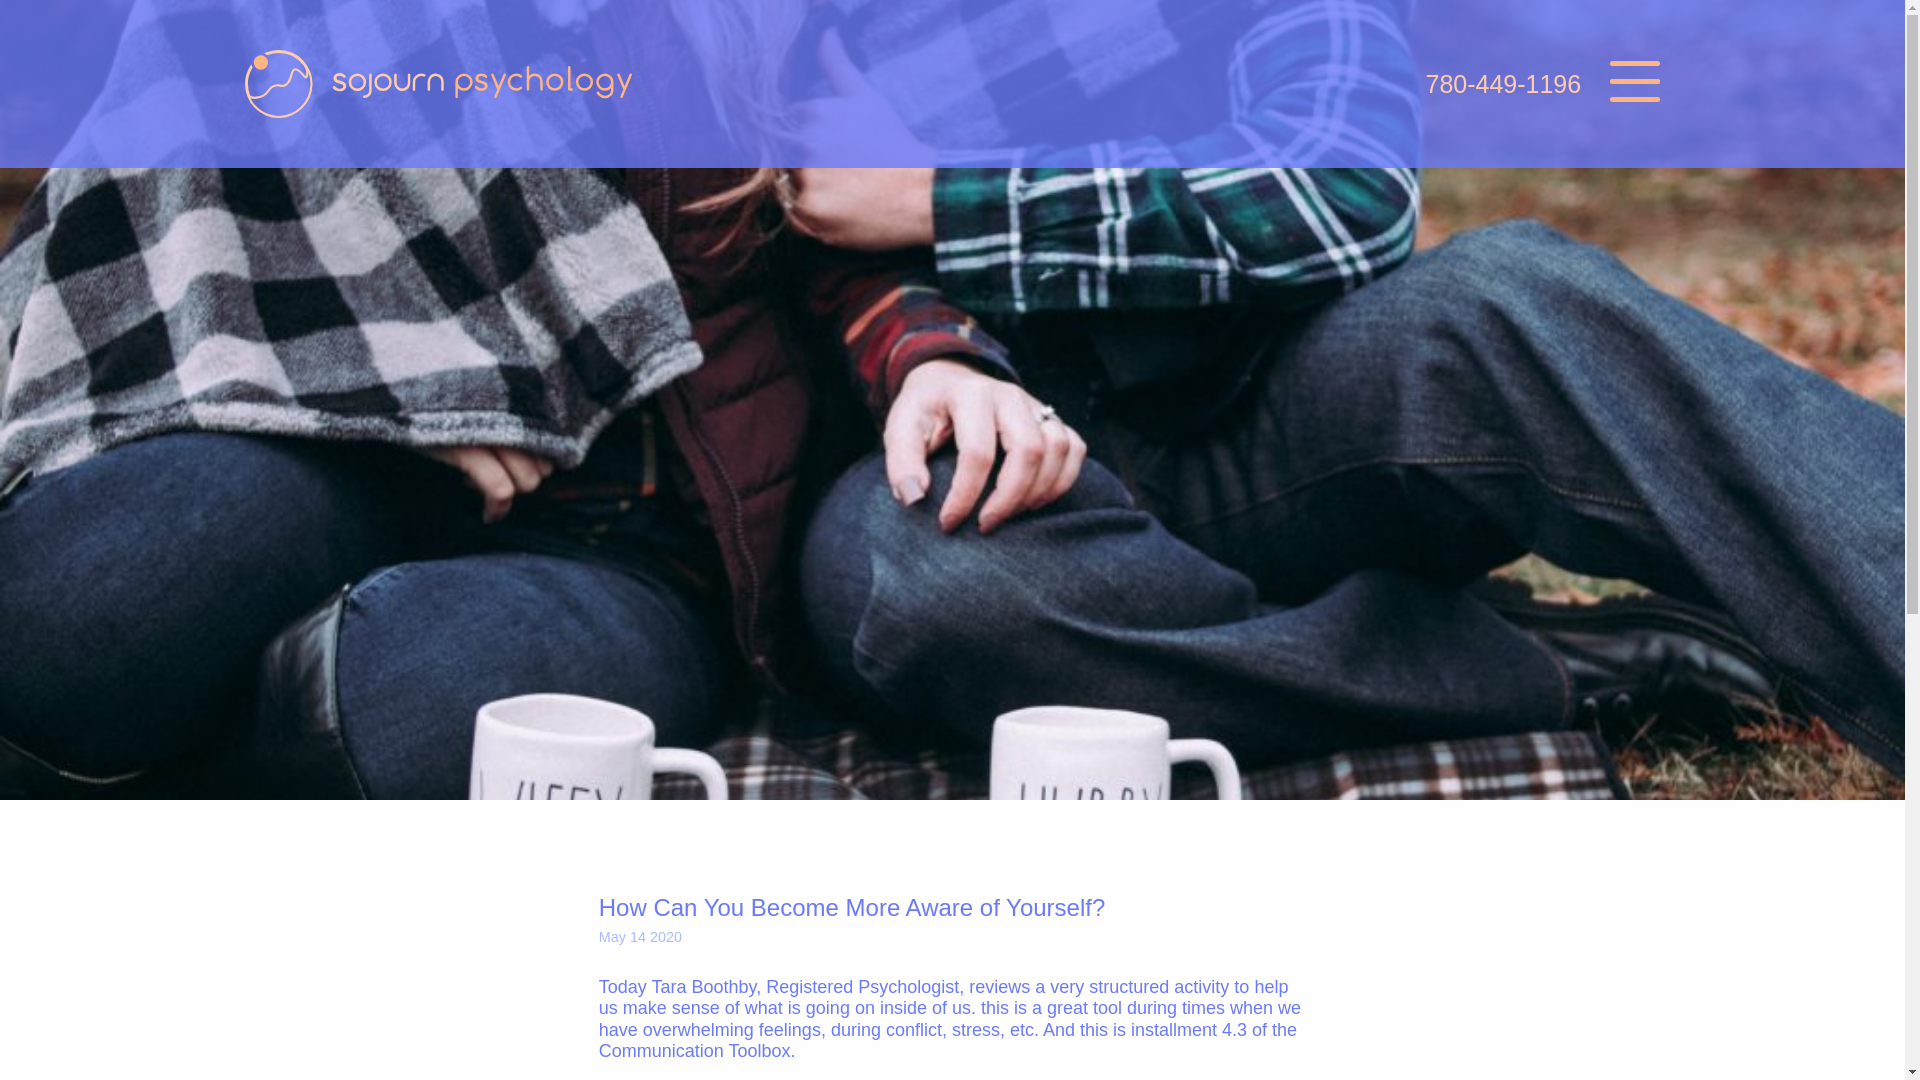 Image resolution: width=1920 pixels, height=1080 pixels. Describe the element at coordinates (1502, 84) in the screenshot. I see `780-449-1196` at that location.